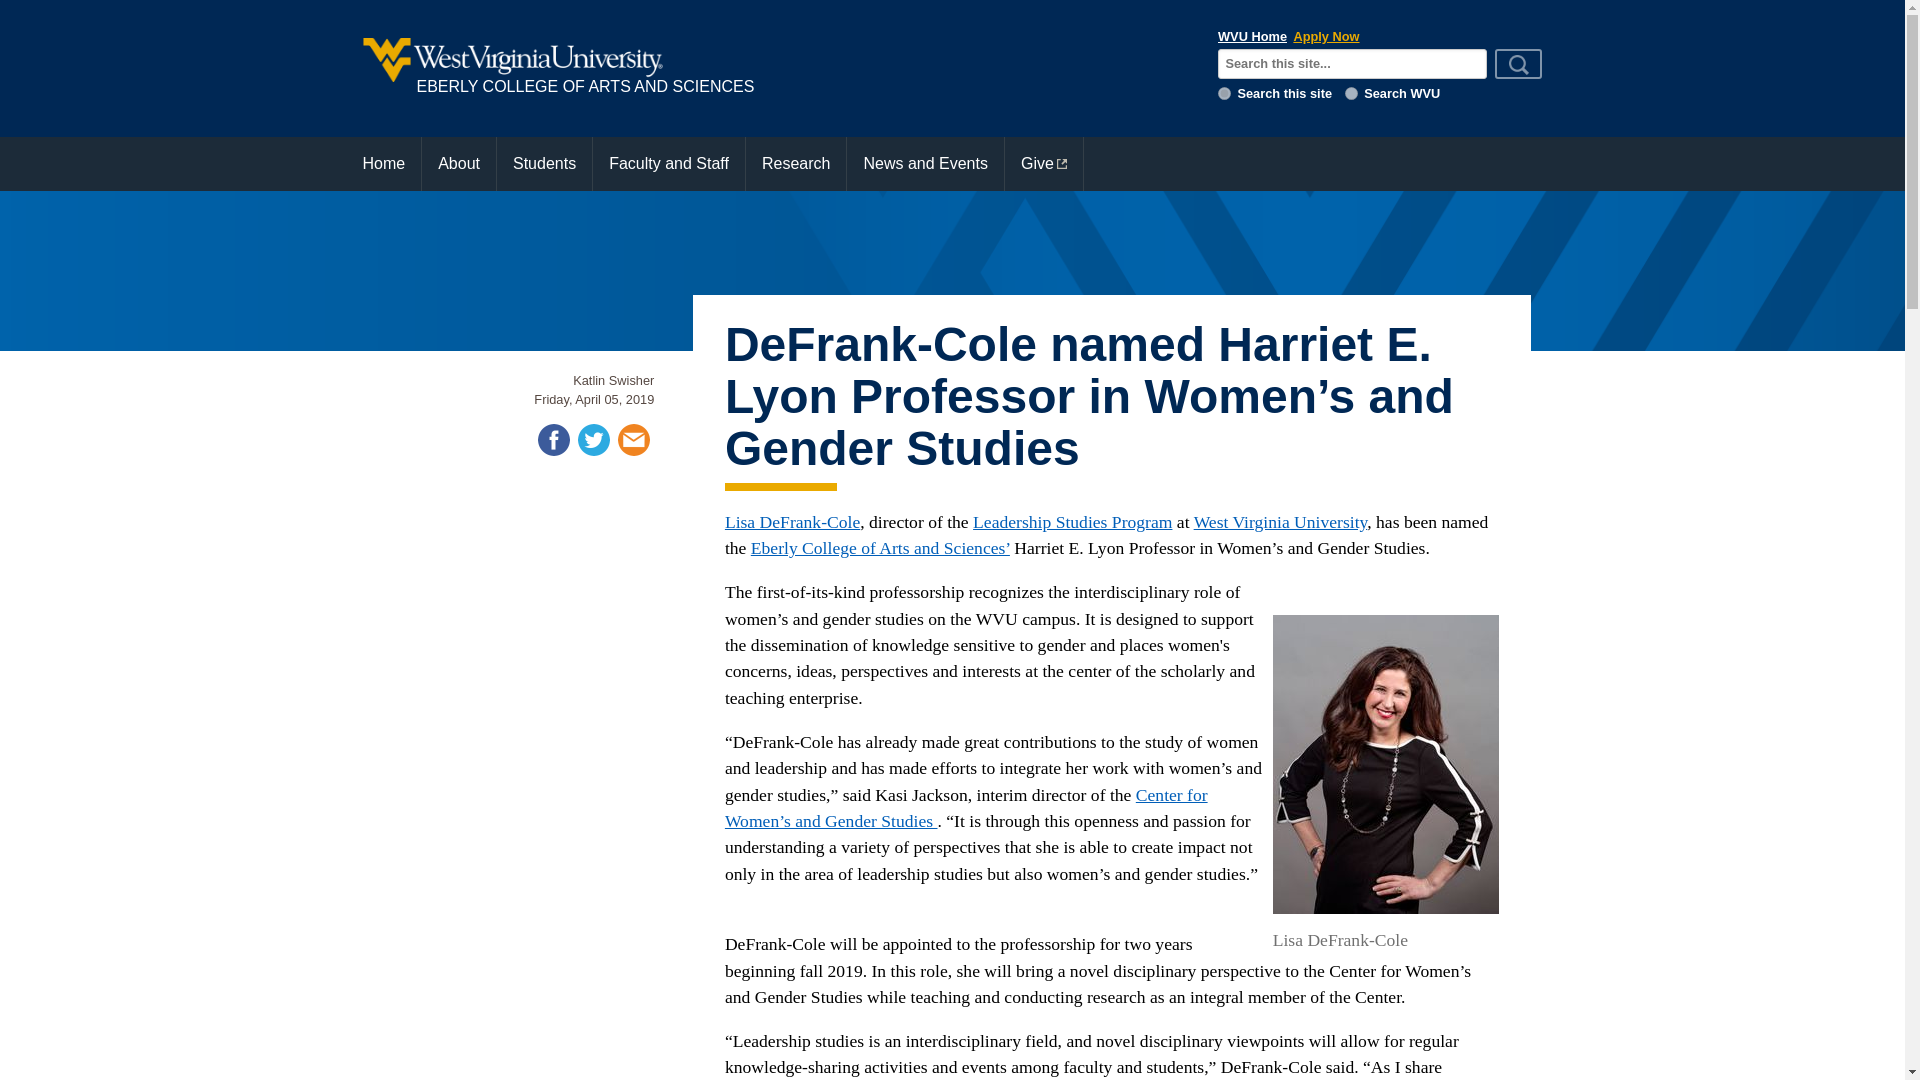 The image size is (1920, 1080). Describe the element at coordinates (796, 164) in the screenshot. I see `Research` at that location.